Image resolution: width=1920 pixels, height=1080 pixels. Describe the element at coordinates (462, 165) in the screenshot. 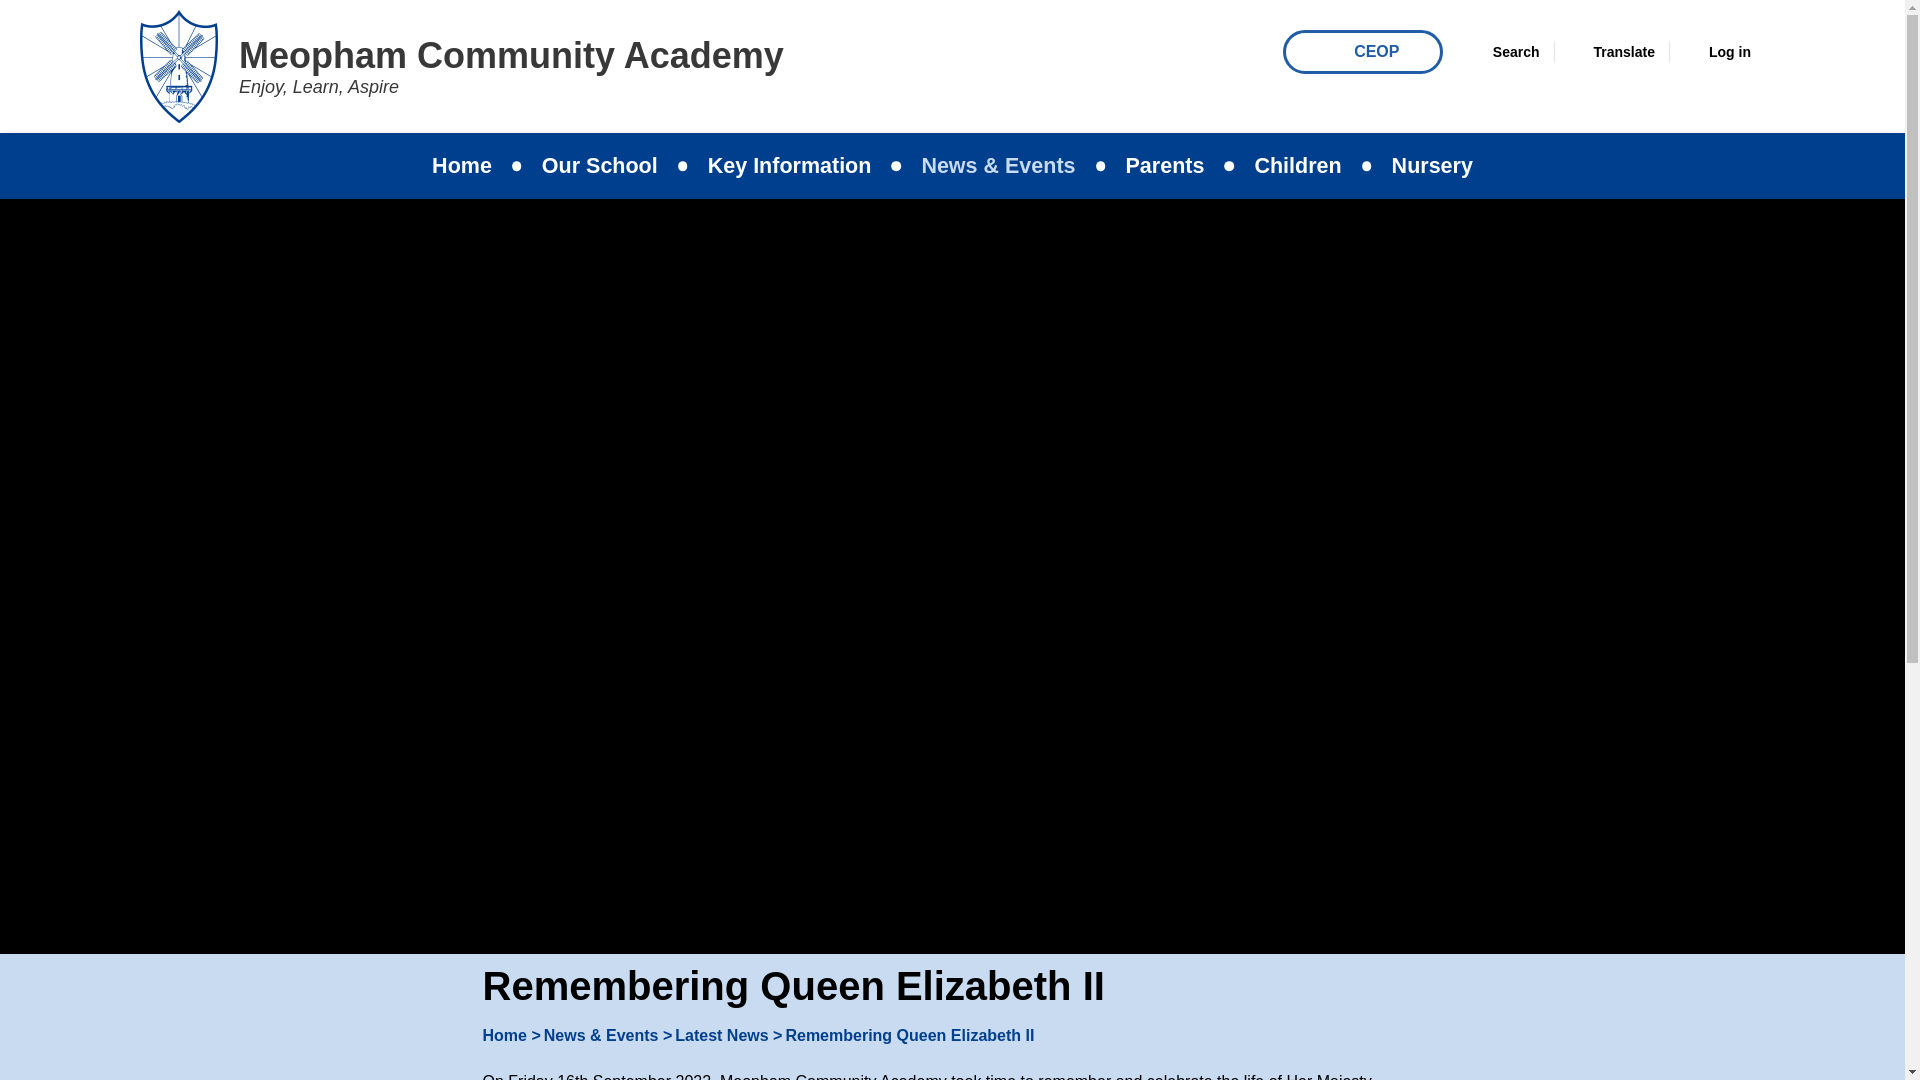

I see `Home` at that location.